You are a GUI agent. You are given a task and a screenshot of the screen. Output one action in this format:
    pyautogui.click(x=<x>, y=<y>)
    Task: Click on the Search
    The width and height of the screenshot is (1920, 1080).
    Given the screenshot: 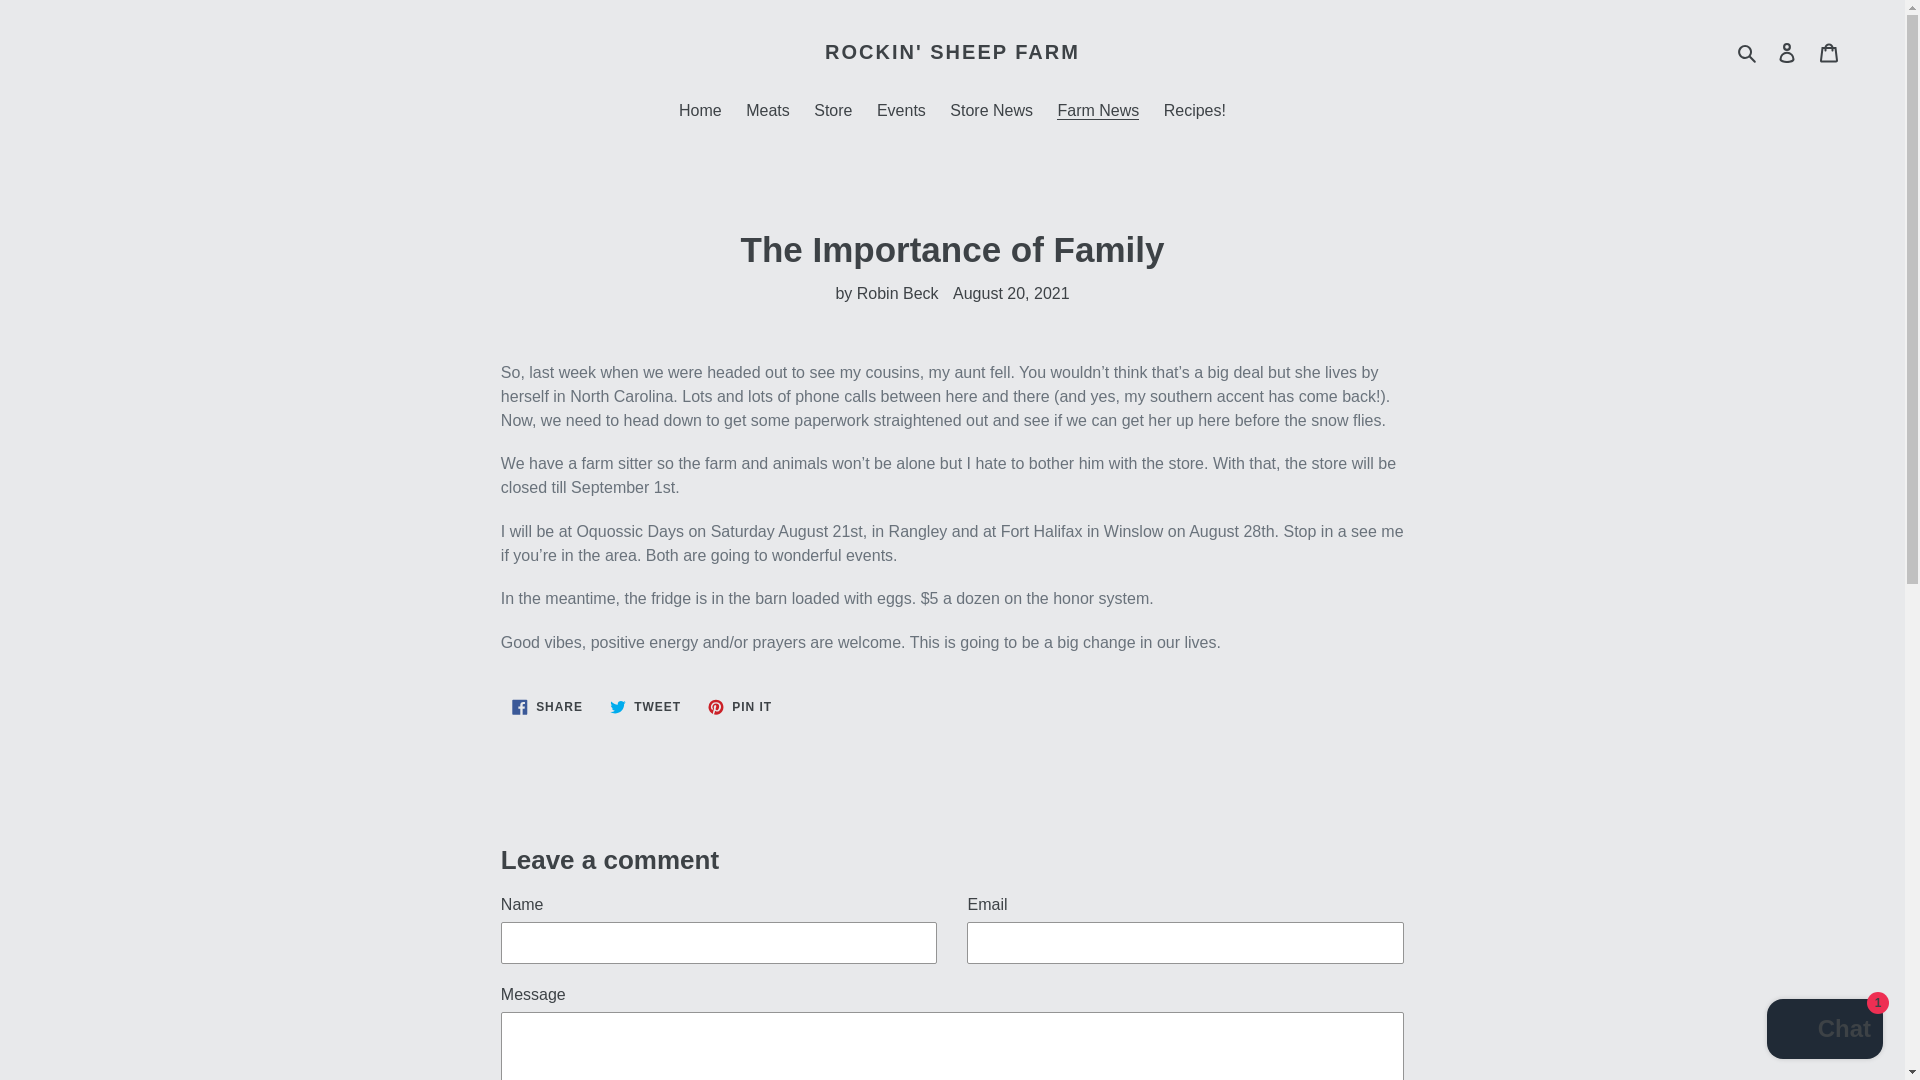 What is the action you would take?
    pyautogui.click(x=952, y=51)
    